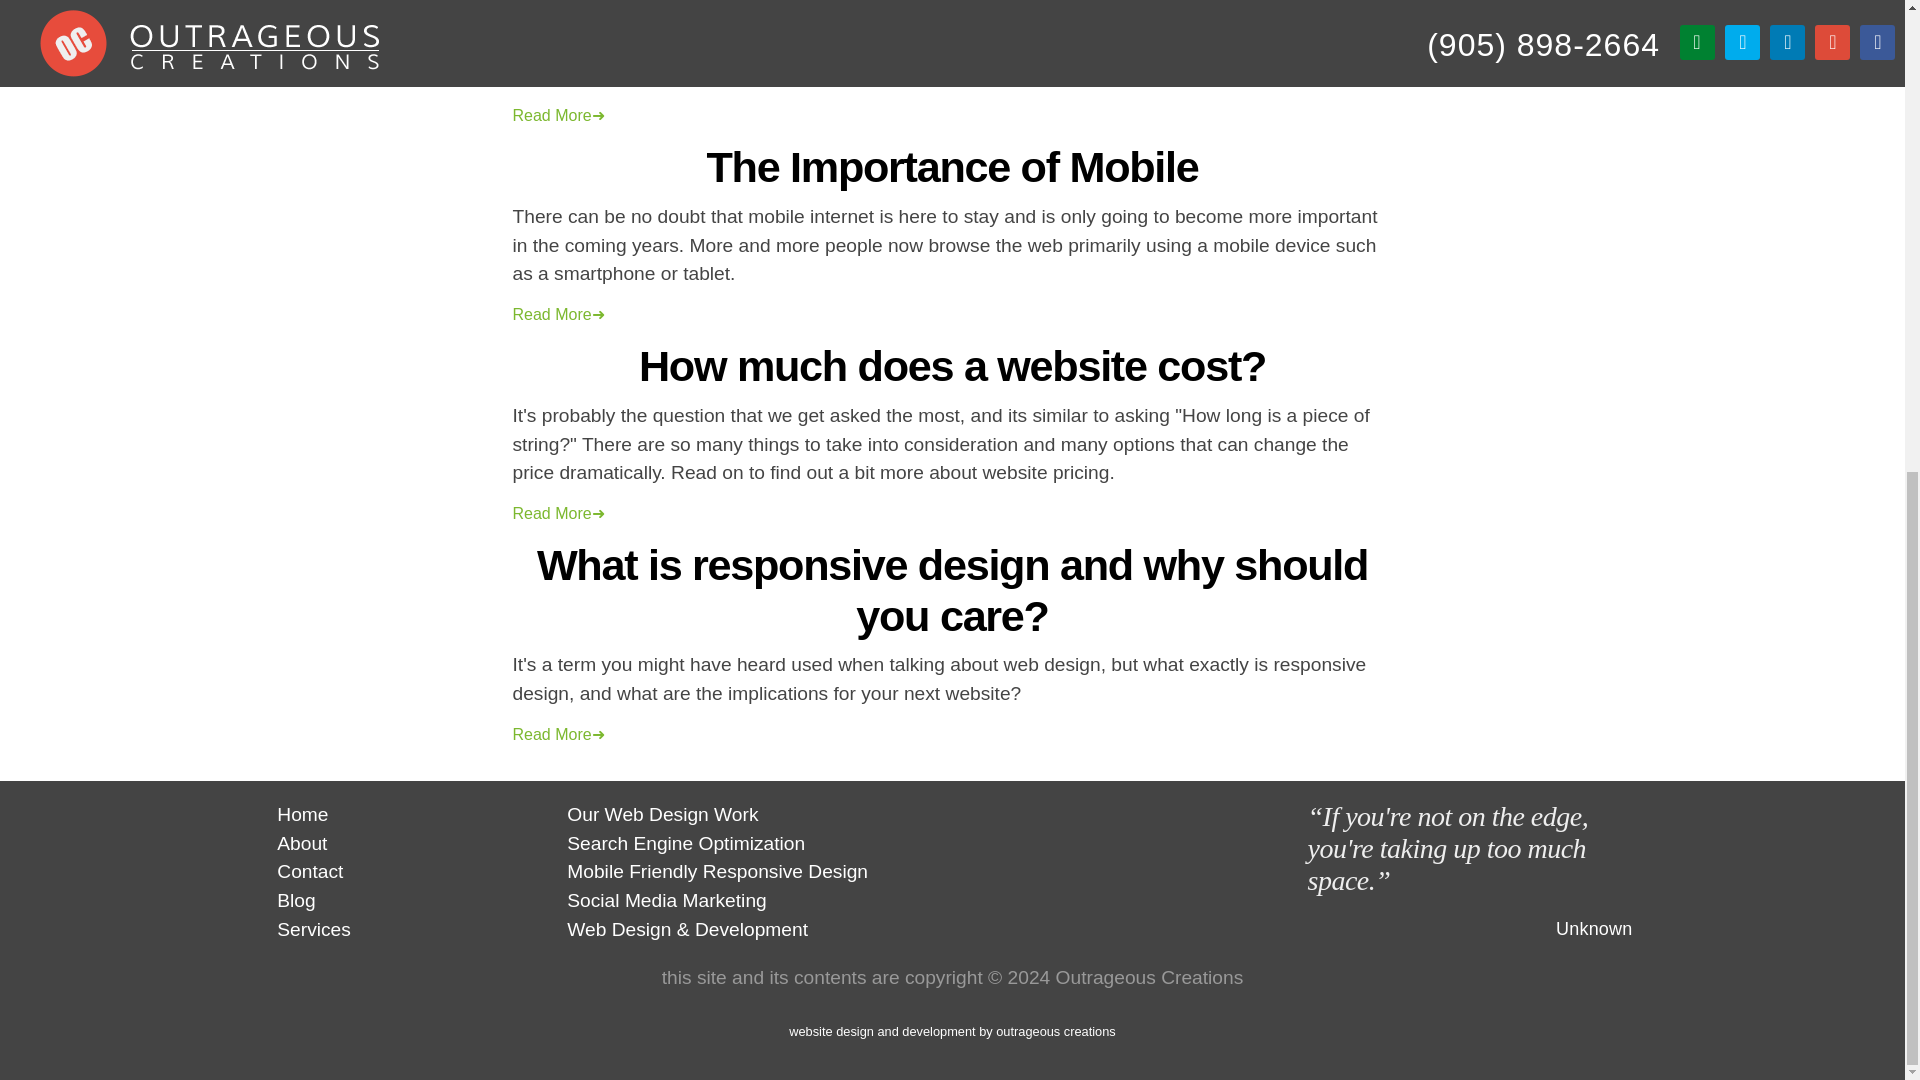  I want to click on About, so click(301, 843).